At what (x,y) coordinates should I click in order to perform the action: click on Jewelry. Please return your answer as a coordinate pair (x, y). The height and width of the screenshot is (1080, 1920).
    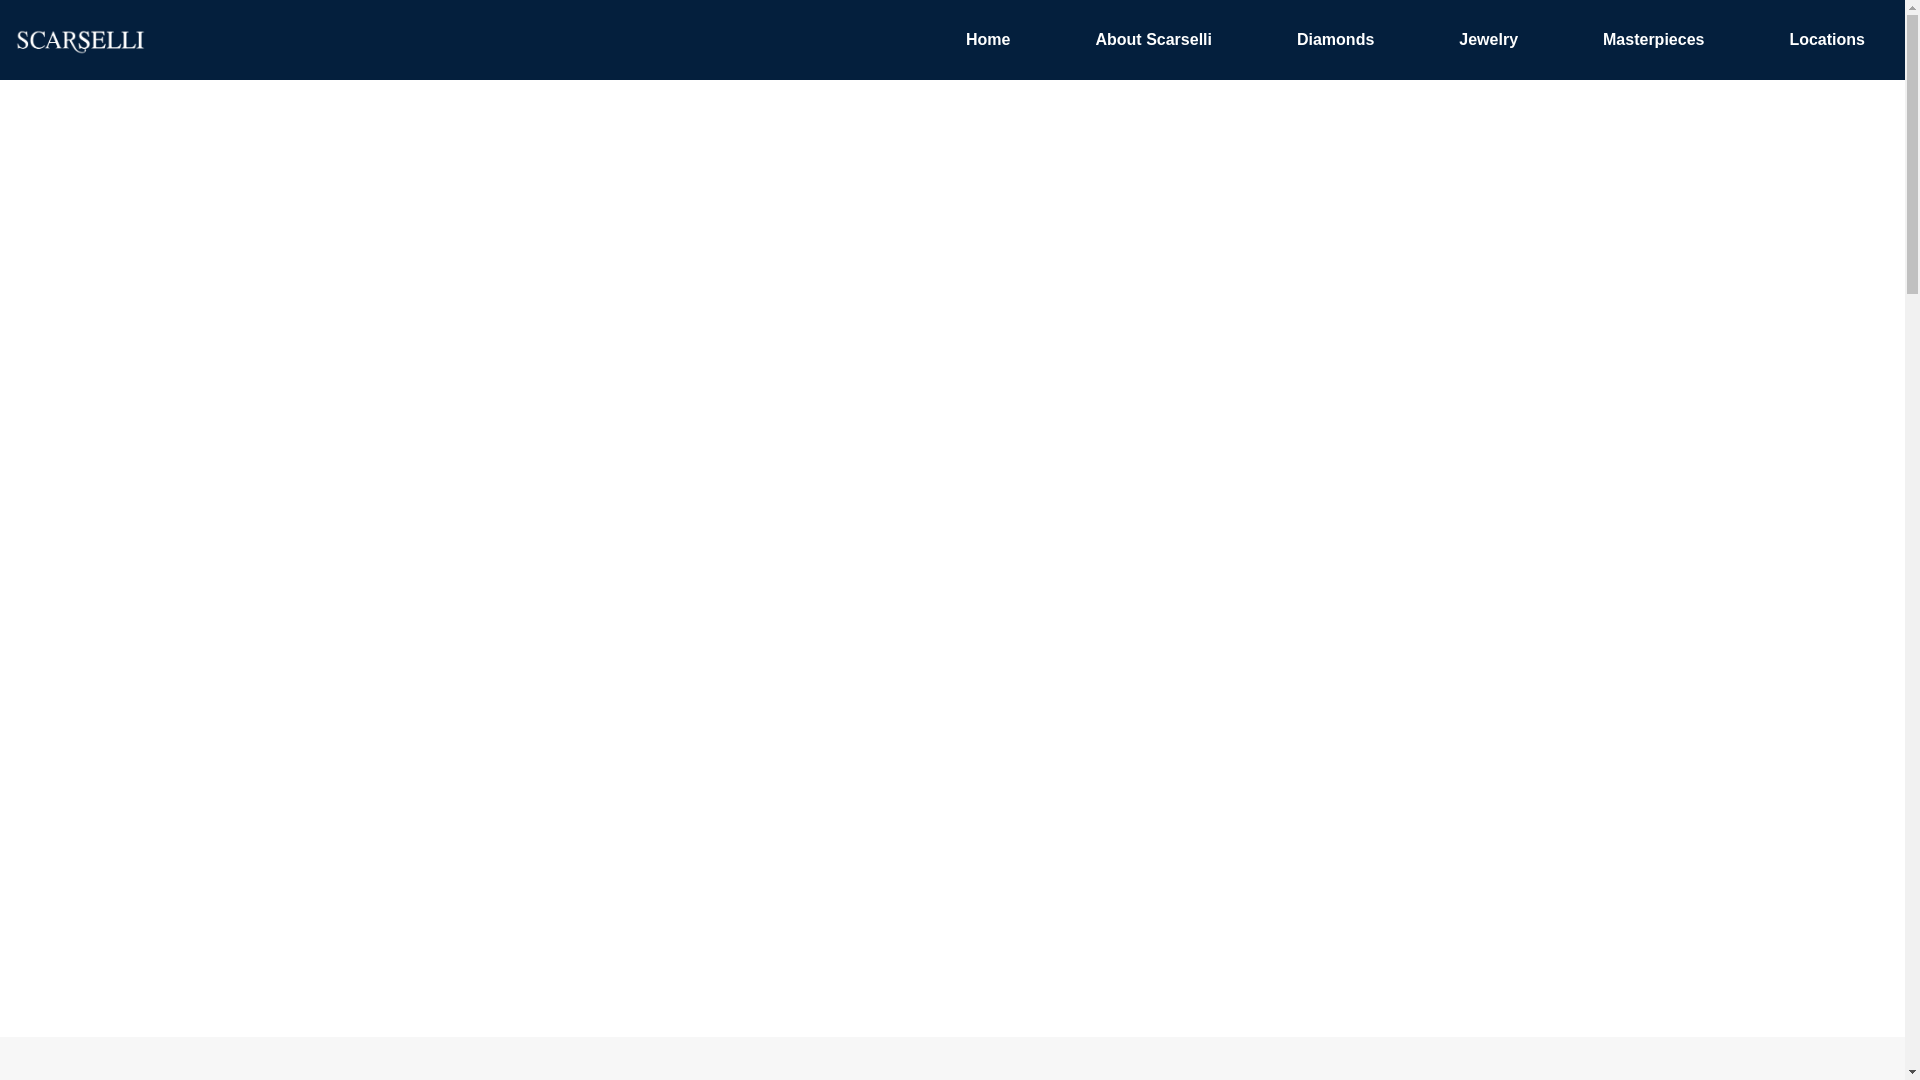
    Looking at the image, I should click on (1488, 40).